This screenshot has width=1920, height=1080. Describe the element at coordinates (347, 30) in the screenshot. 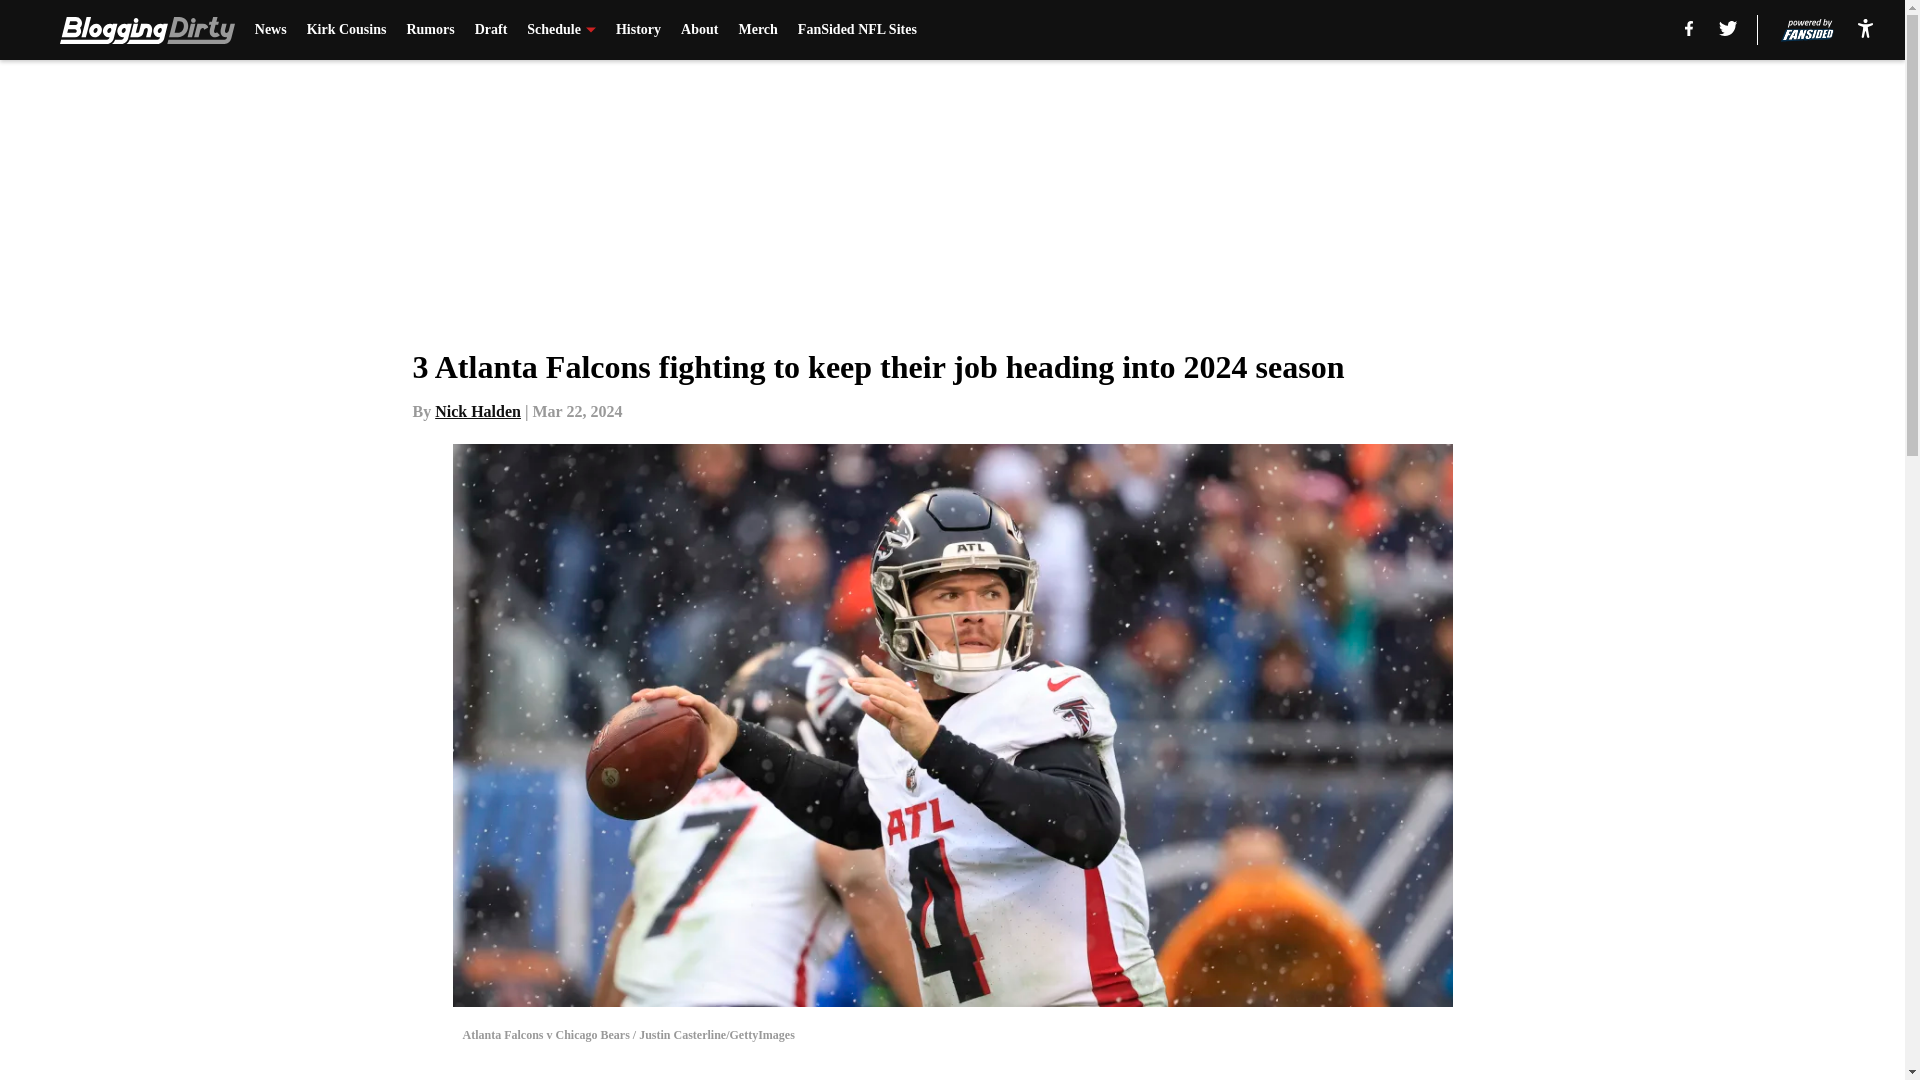

I see `Kirk Cousins` at that location.